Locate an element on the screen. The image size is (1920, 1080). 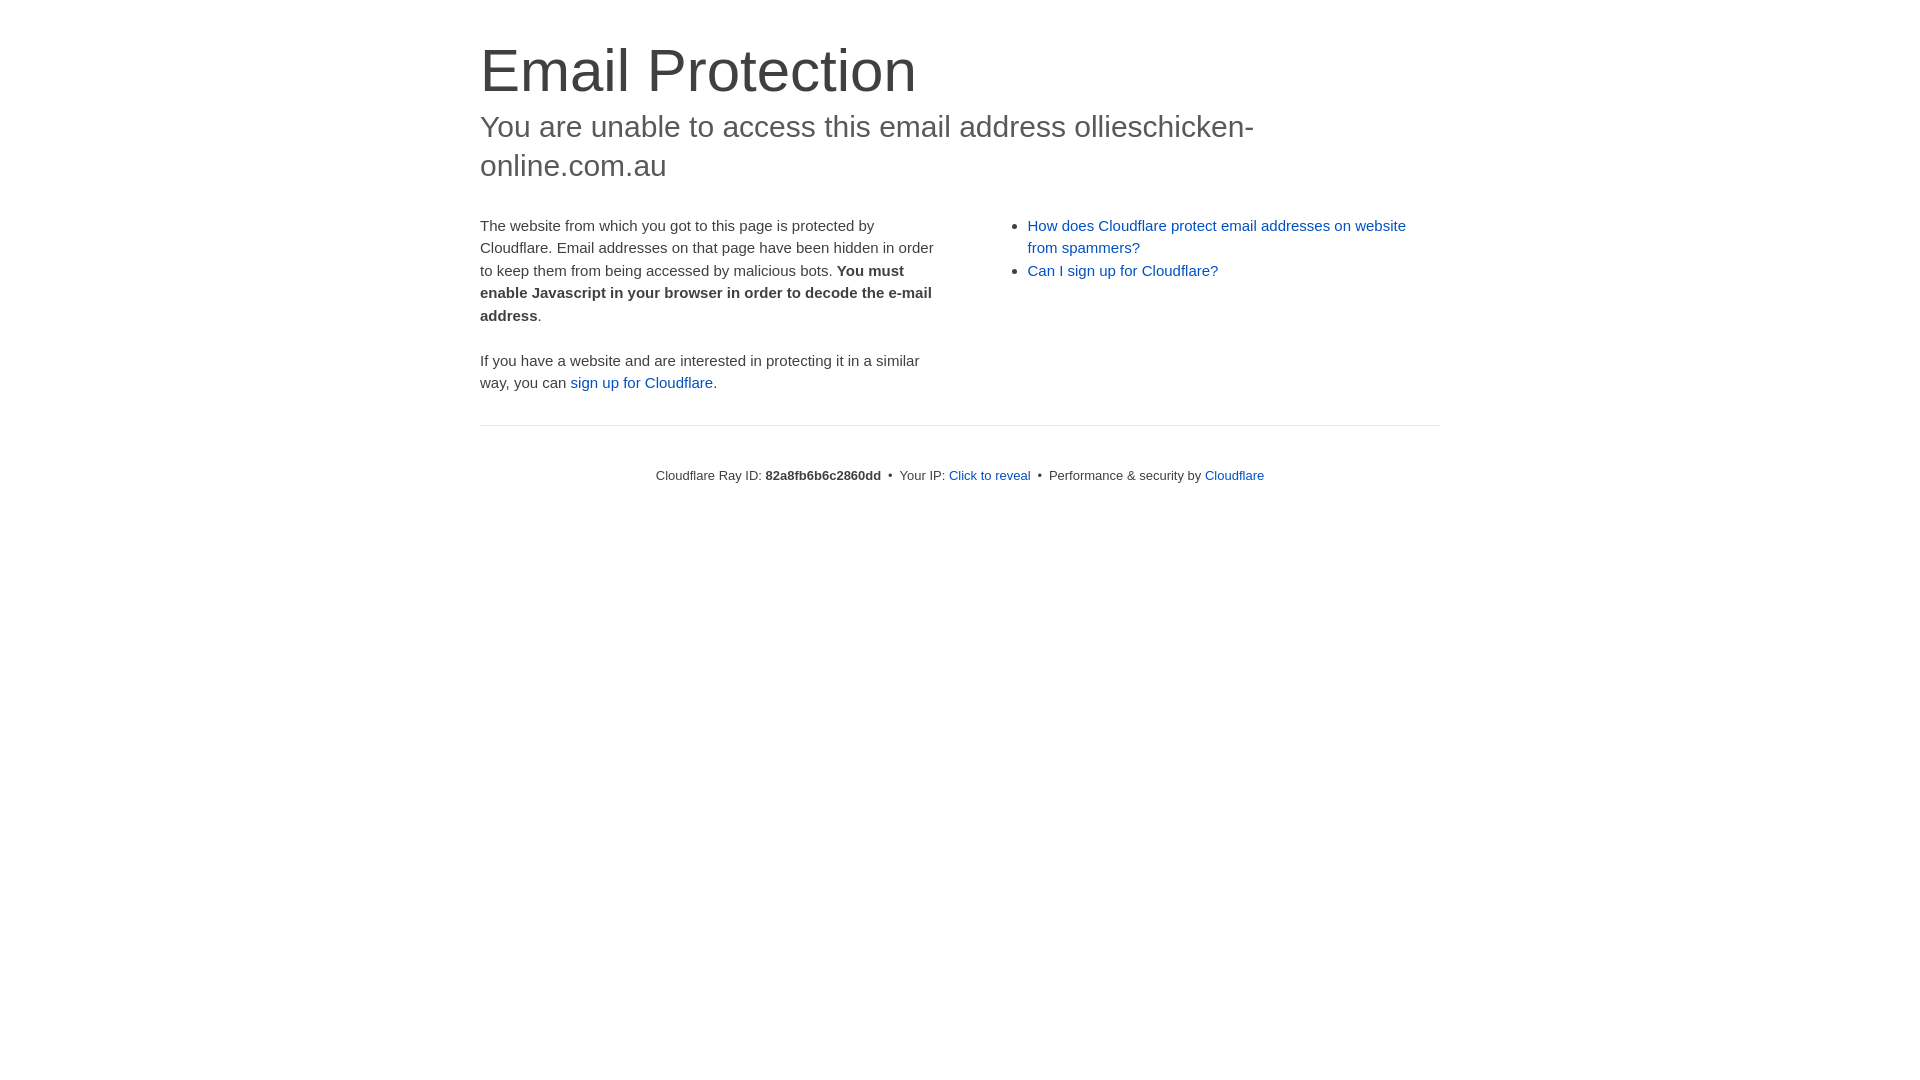
Cloudflare is located at coordinates (1234, 476).